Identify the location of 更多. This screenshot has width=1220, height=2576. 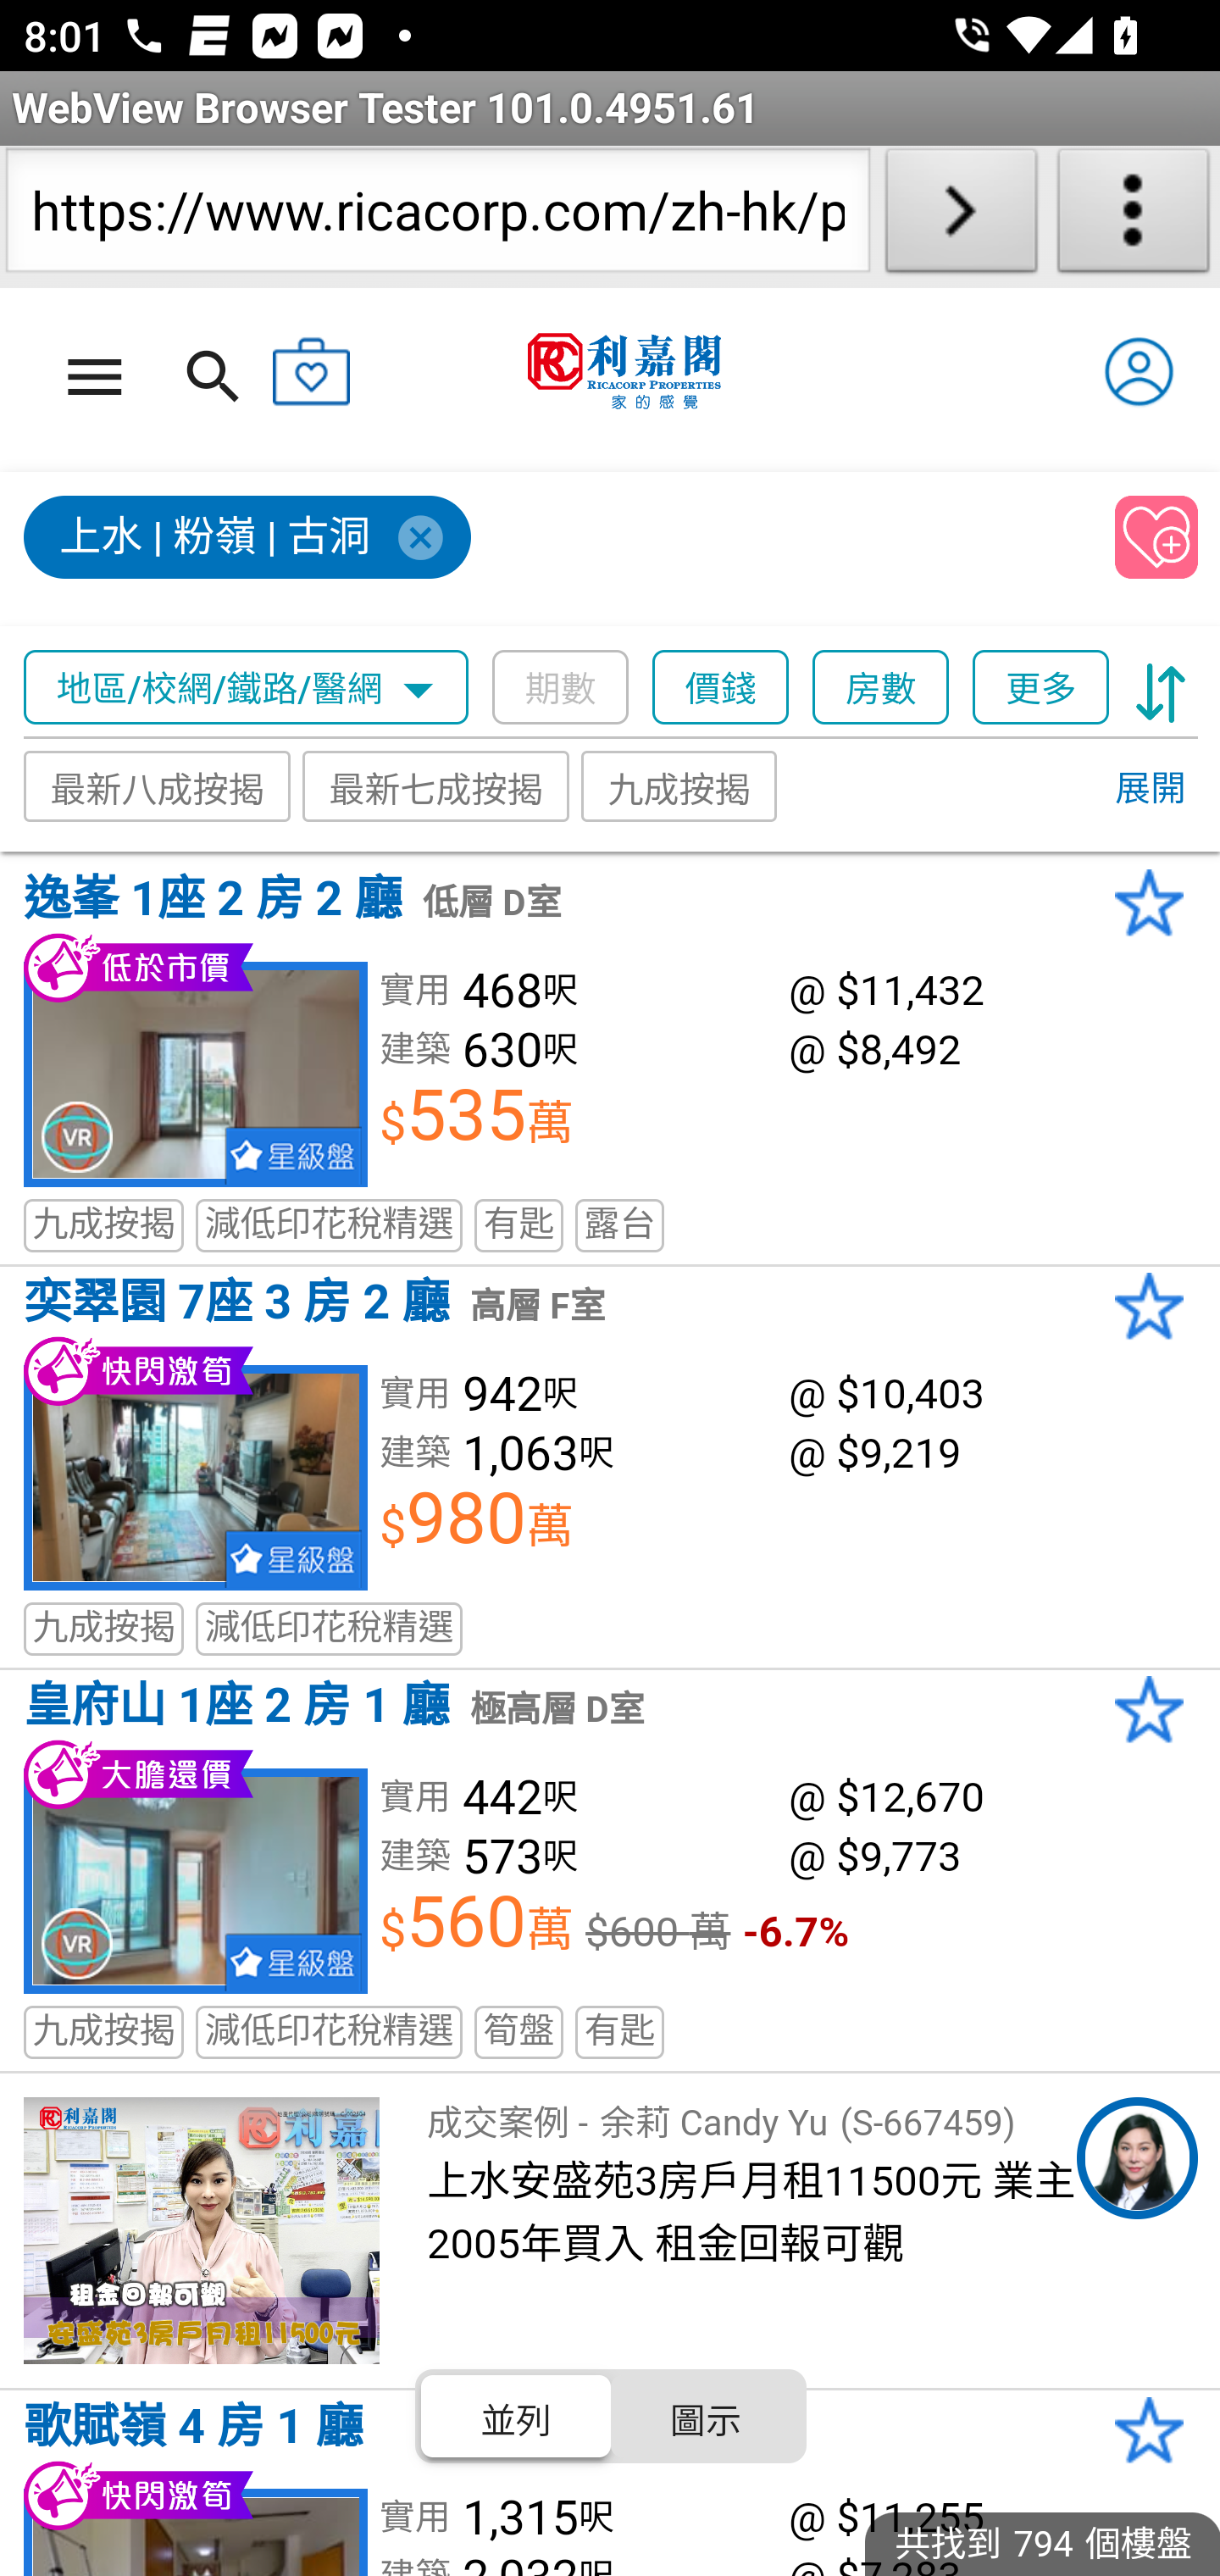
(1041, 688).